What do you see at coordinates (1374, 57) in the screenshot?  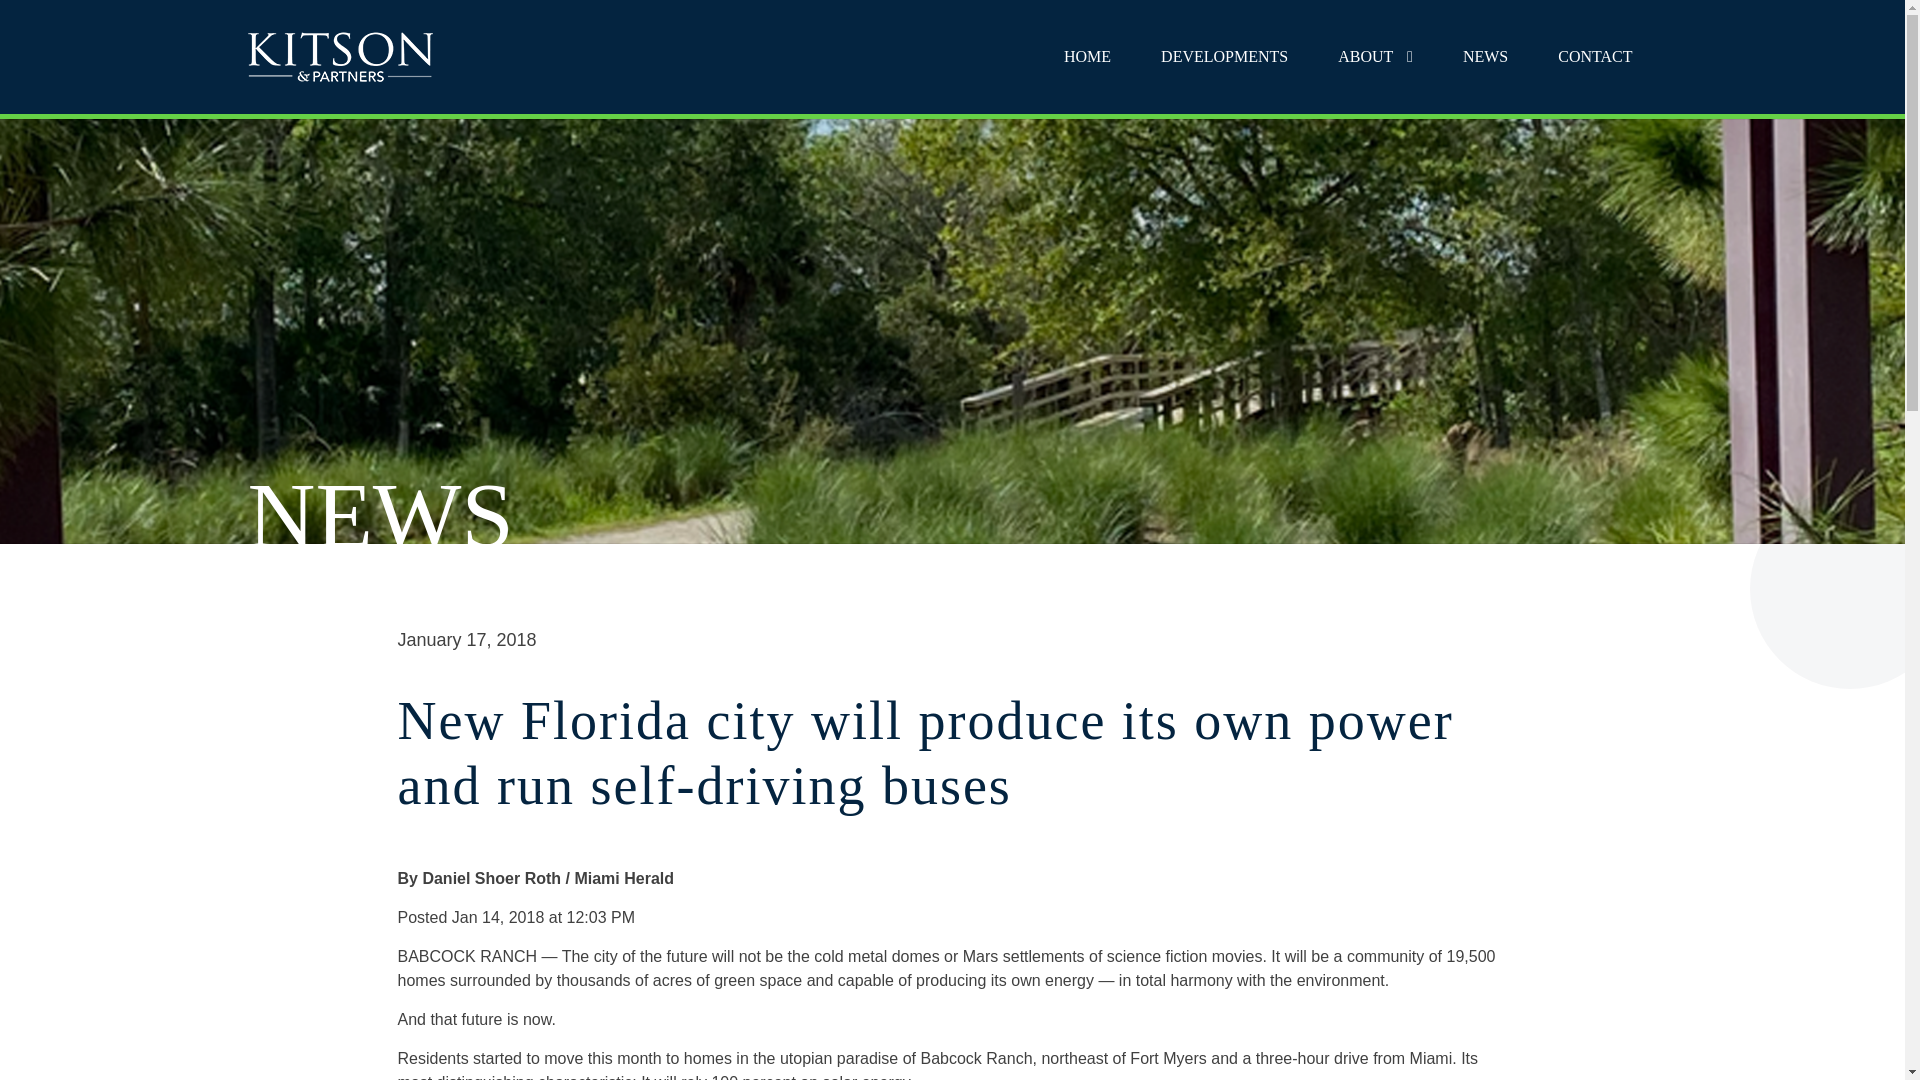 I see `ABOUT` at bounding box center [1374, 57].